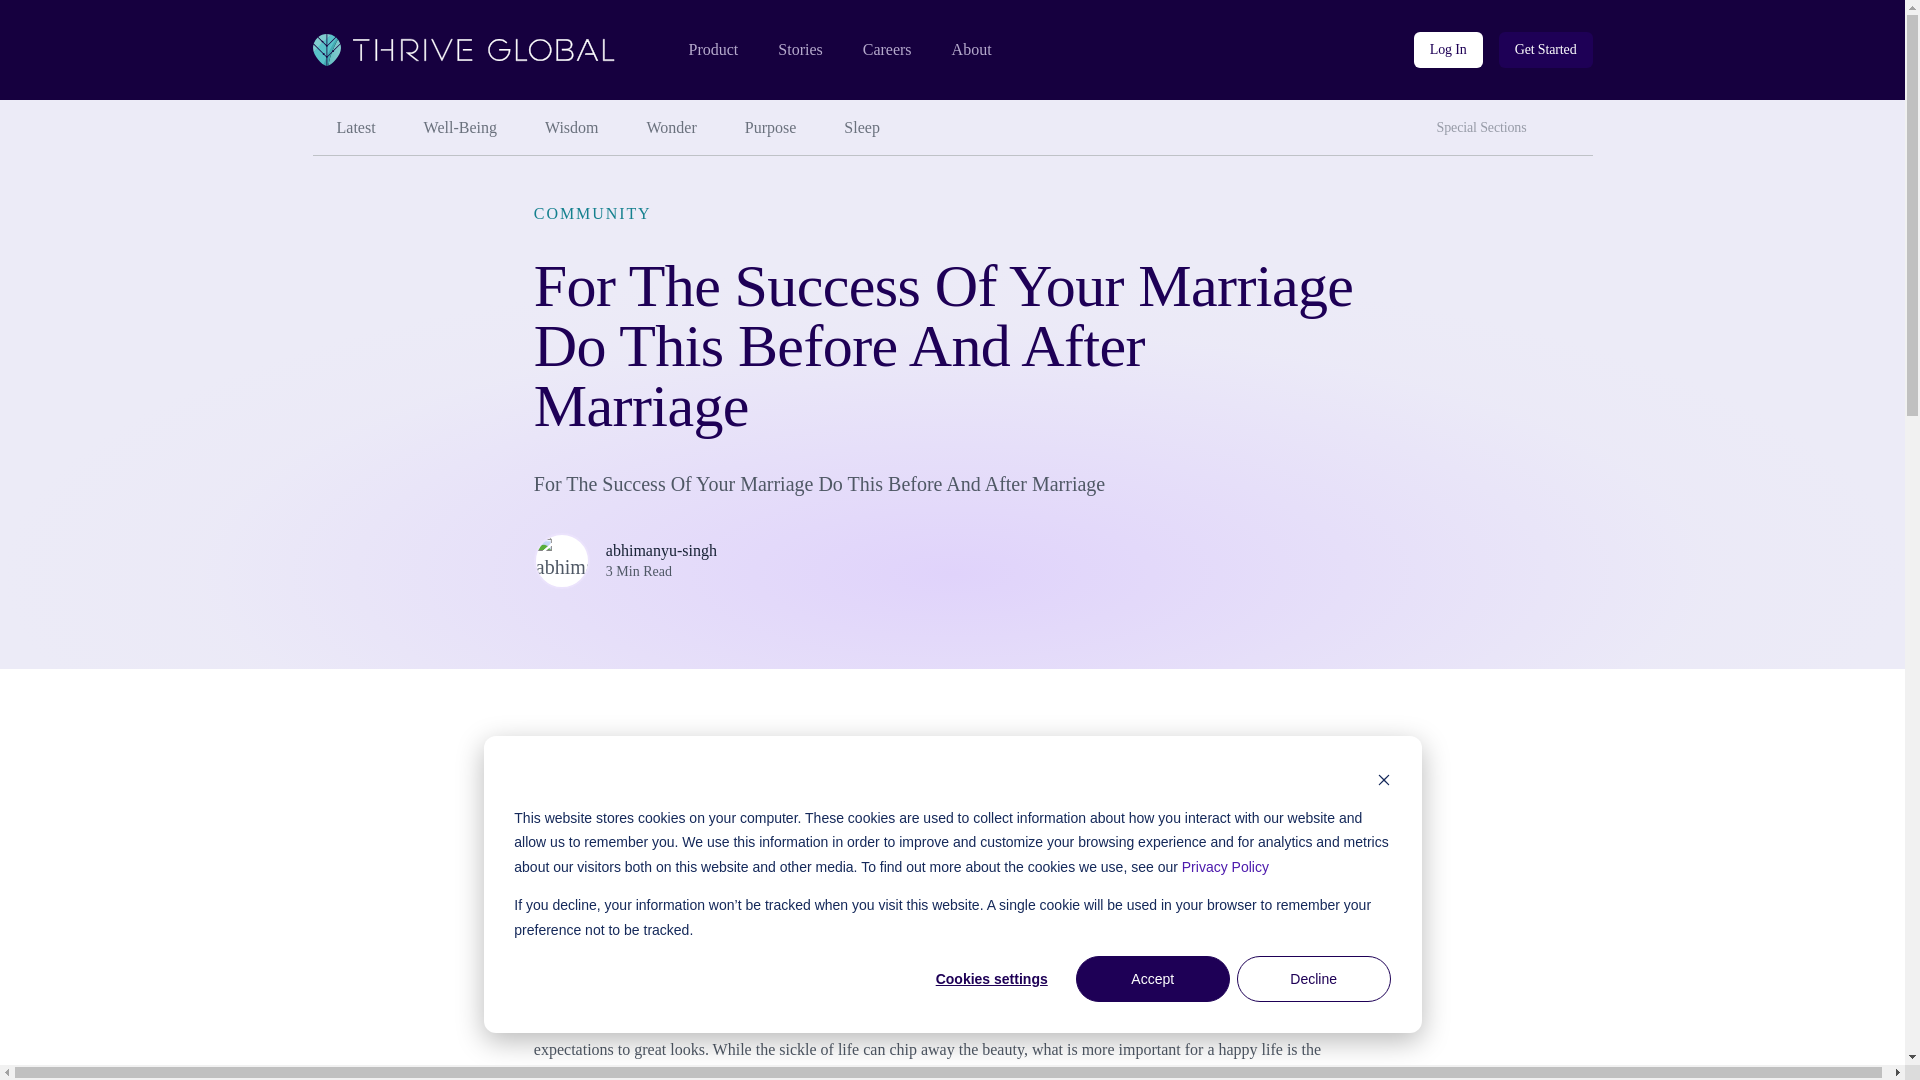 The height and width of the screenshot is (1080, 1920). Describe the element at coordinates (862, 128) in the screenshot. I see `Sleep` at that location.